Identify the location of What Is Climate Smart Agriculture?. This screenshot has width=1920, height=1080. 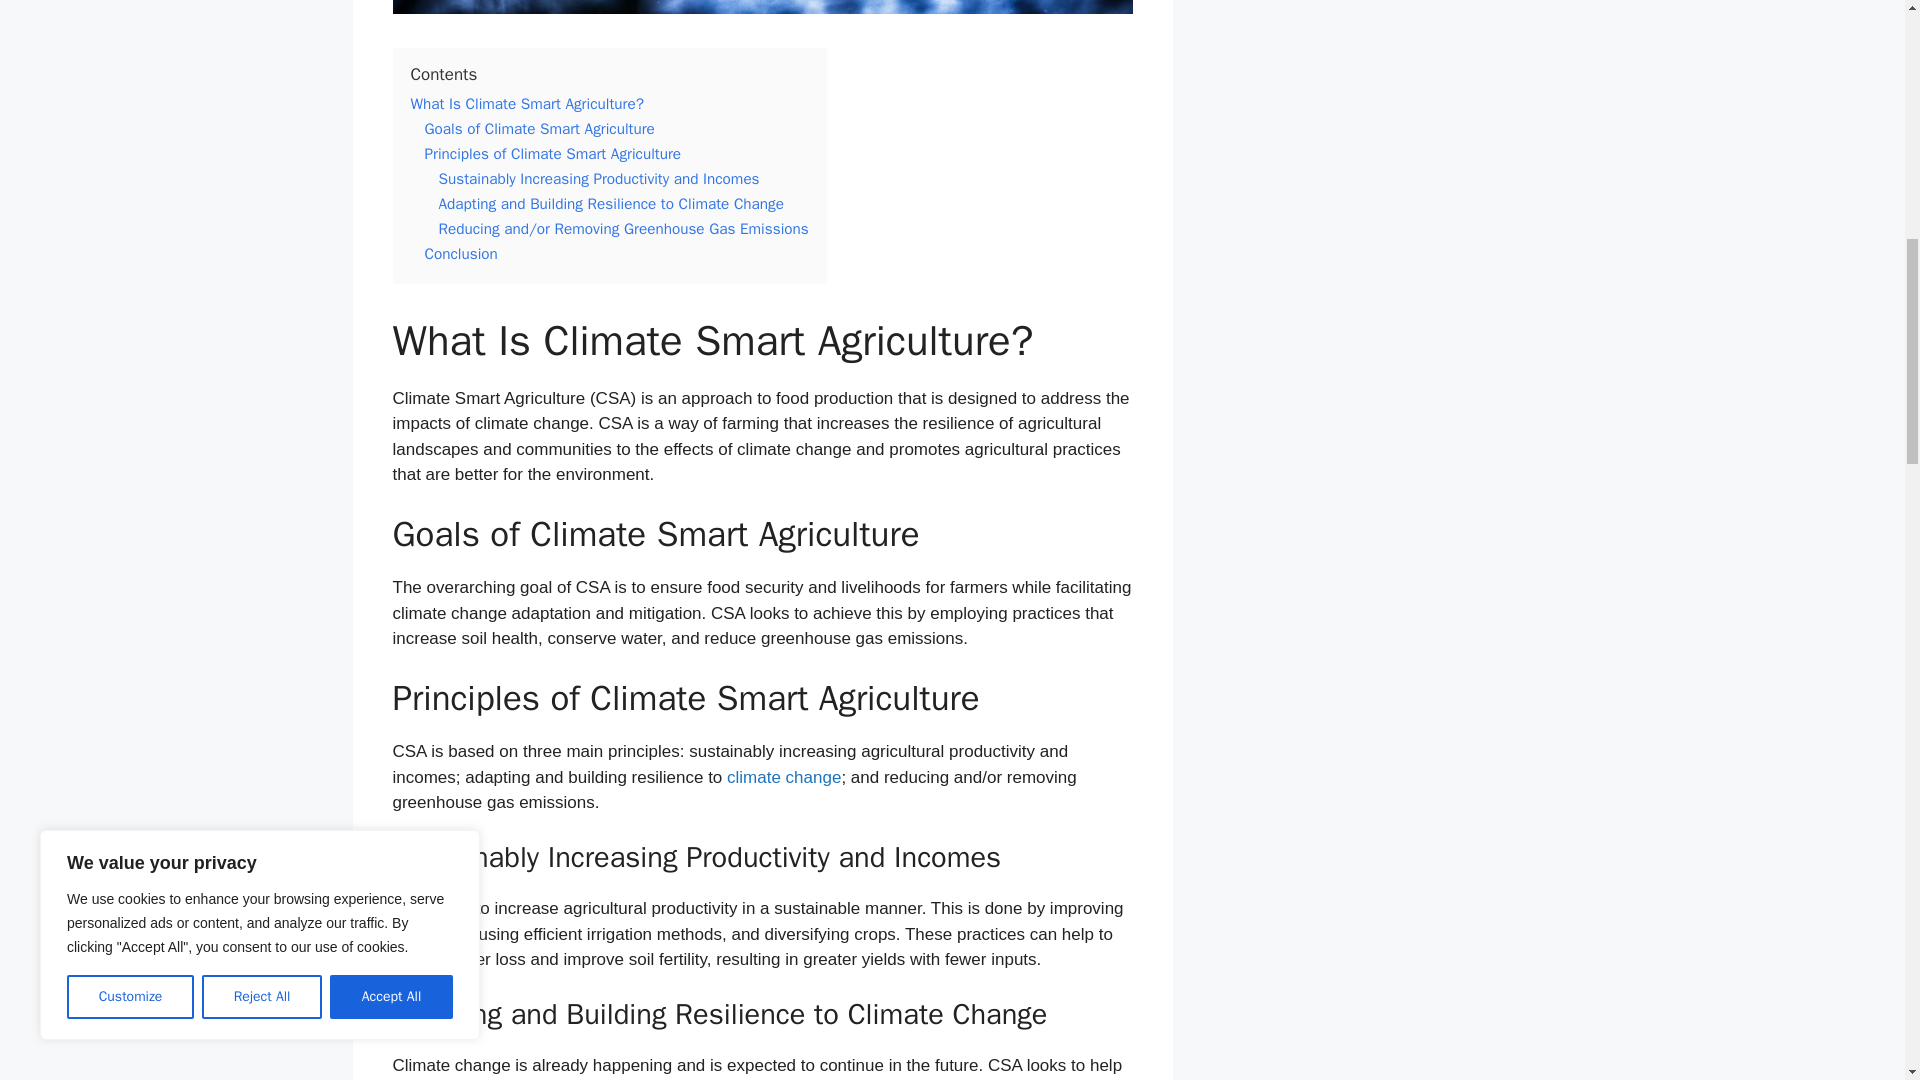
(526, 104).